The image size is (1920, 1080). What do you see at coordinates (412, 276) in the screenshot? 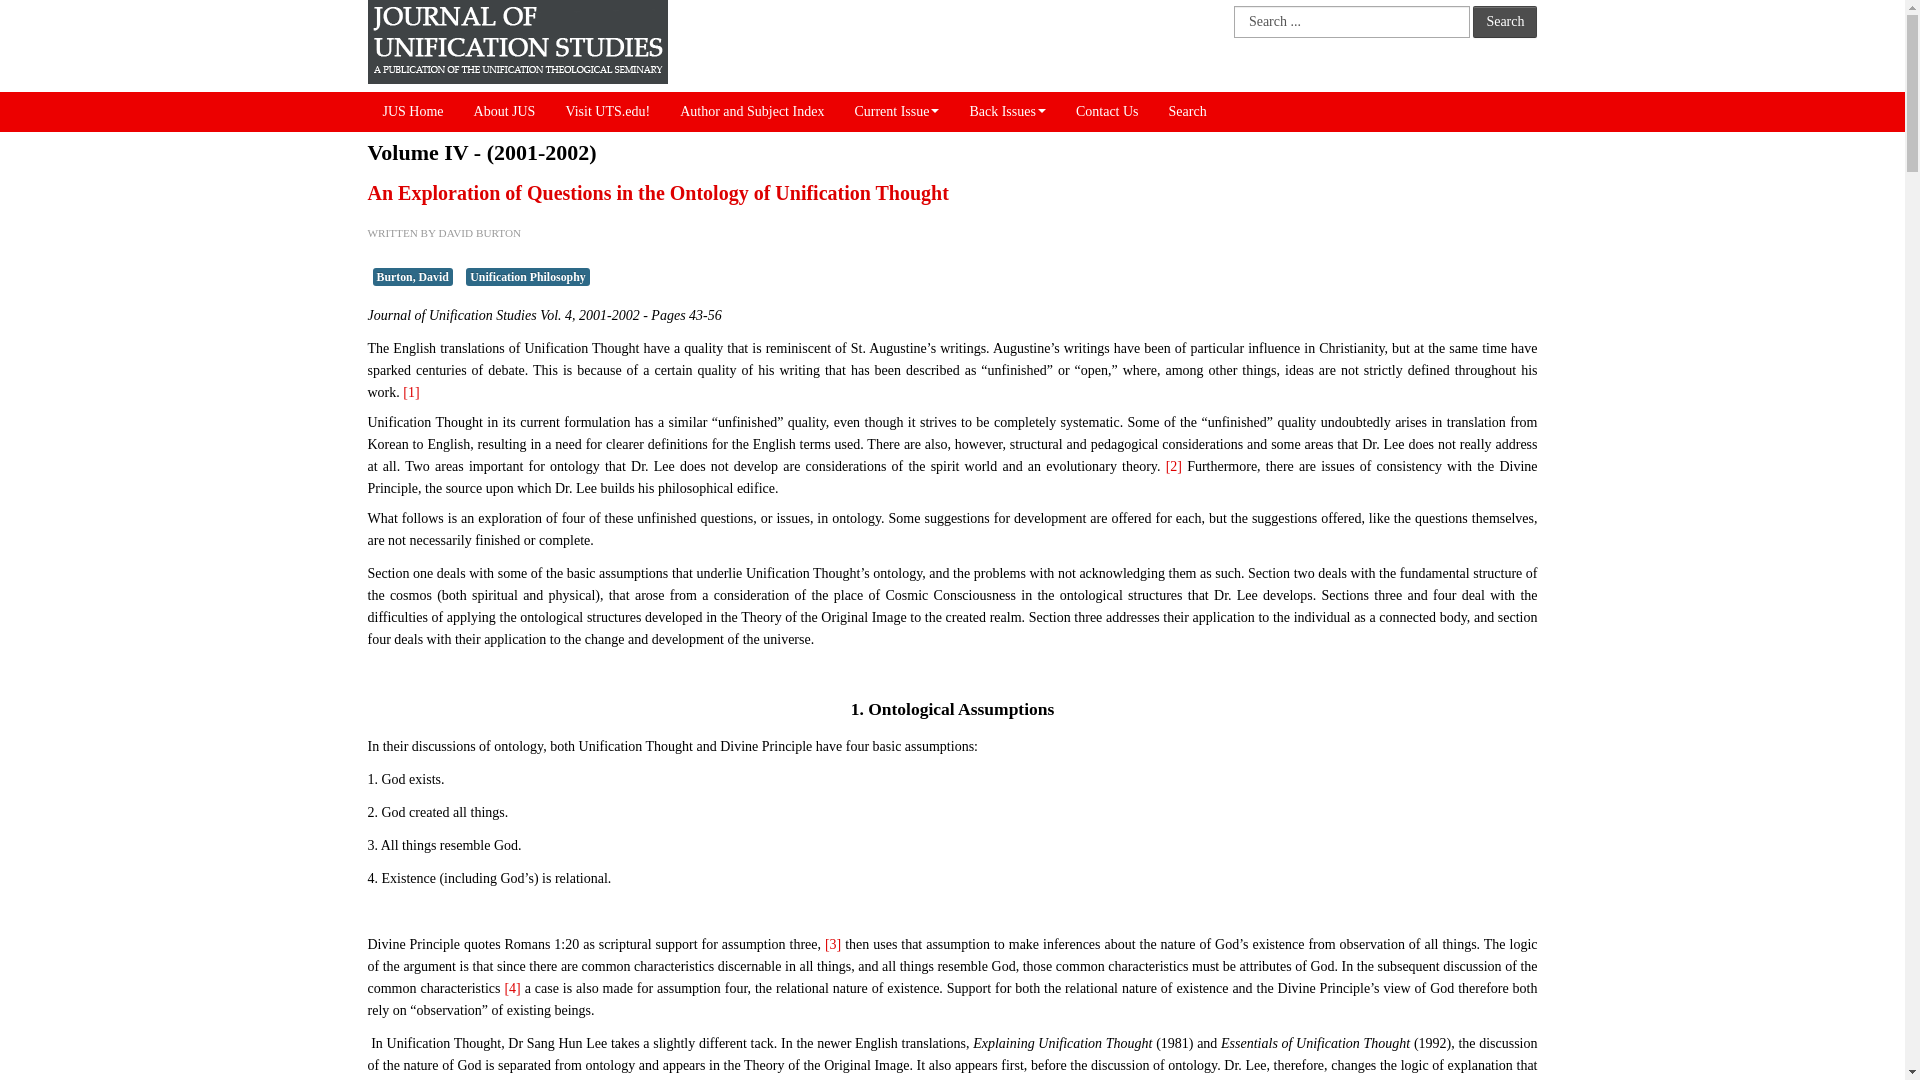
I see `Burton, David` at bounding box center [412, 276].